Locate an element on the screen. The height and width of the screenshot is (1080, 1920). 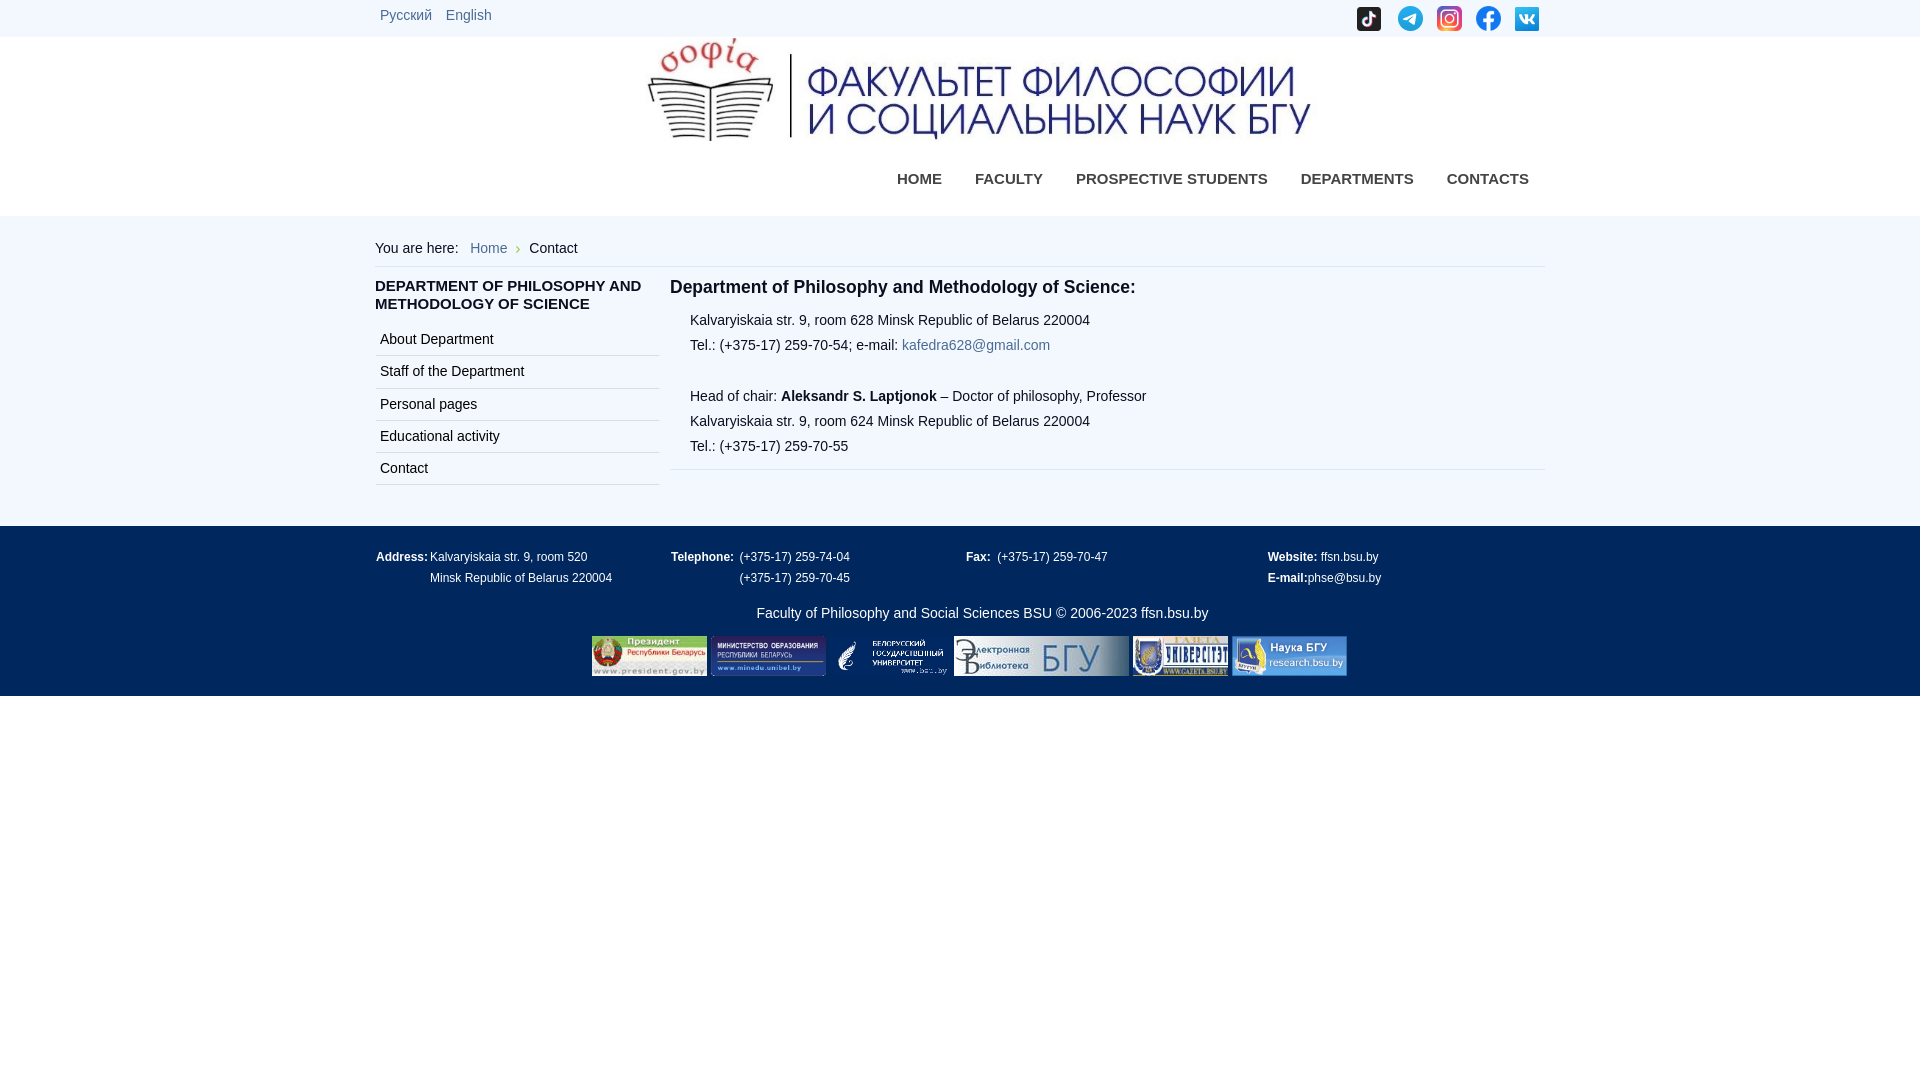
About Department is located at coordinates (518, 340).